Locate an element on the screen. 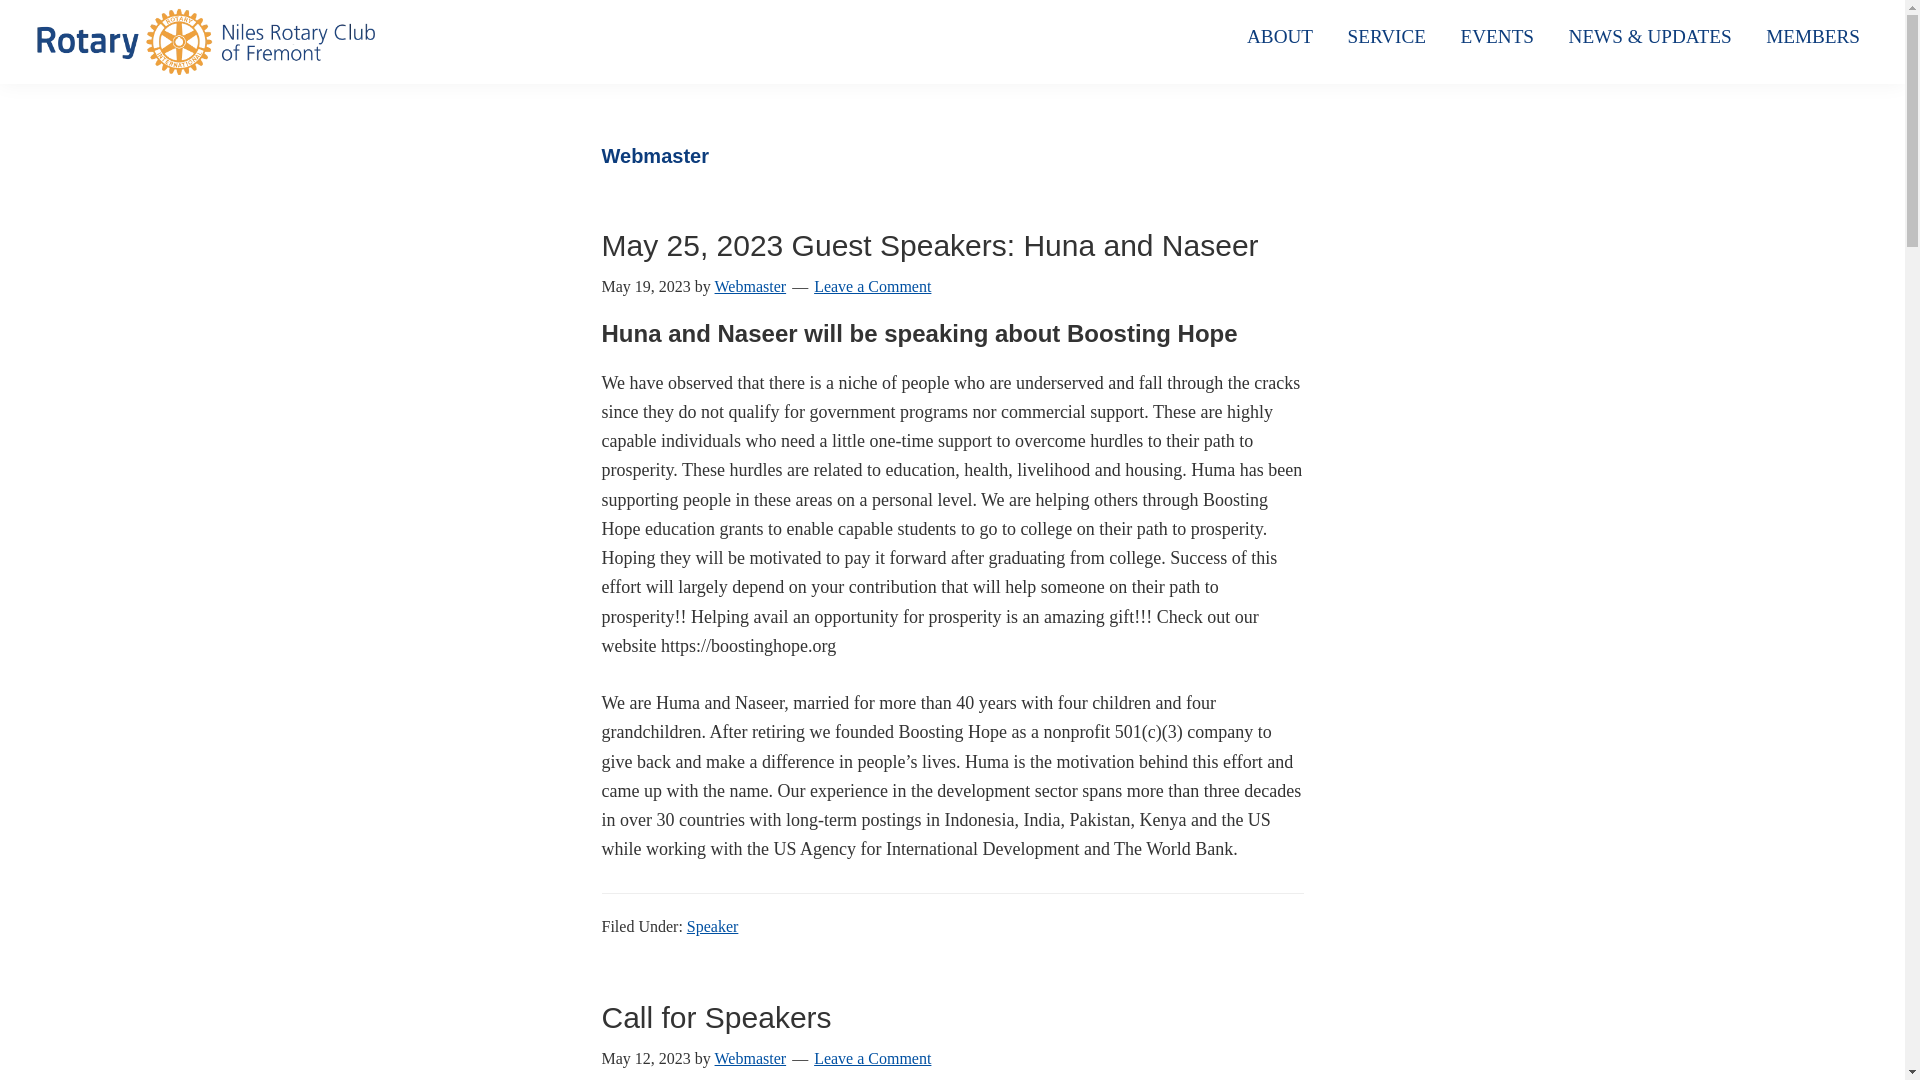 The image size is (1920, 1080). Webmaster is located at coordinates (750, 1058).